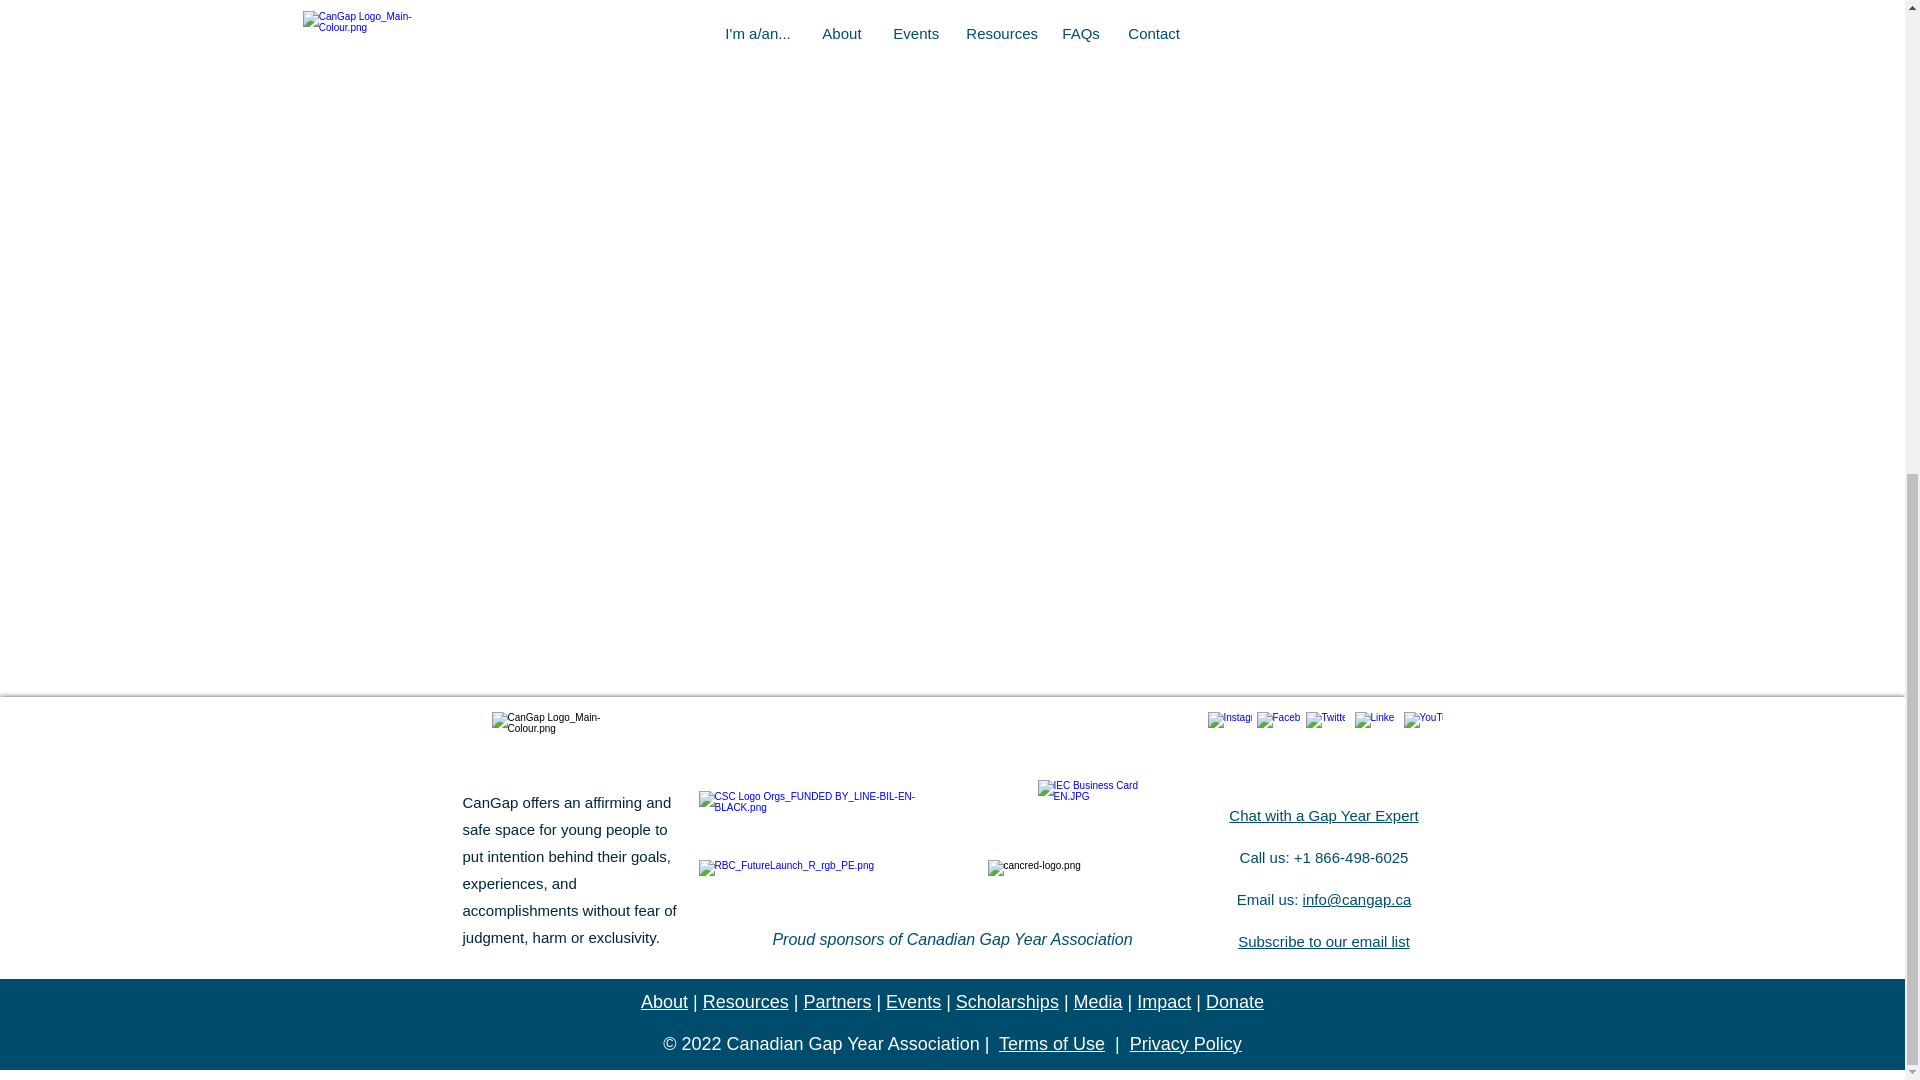  Describe the element at coordinates (746, 1002) in the screenshot. I see `Resources` at that location.